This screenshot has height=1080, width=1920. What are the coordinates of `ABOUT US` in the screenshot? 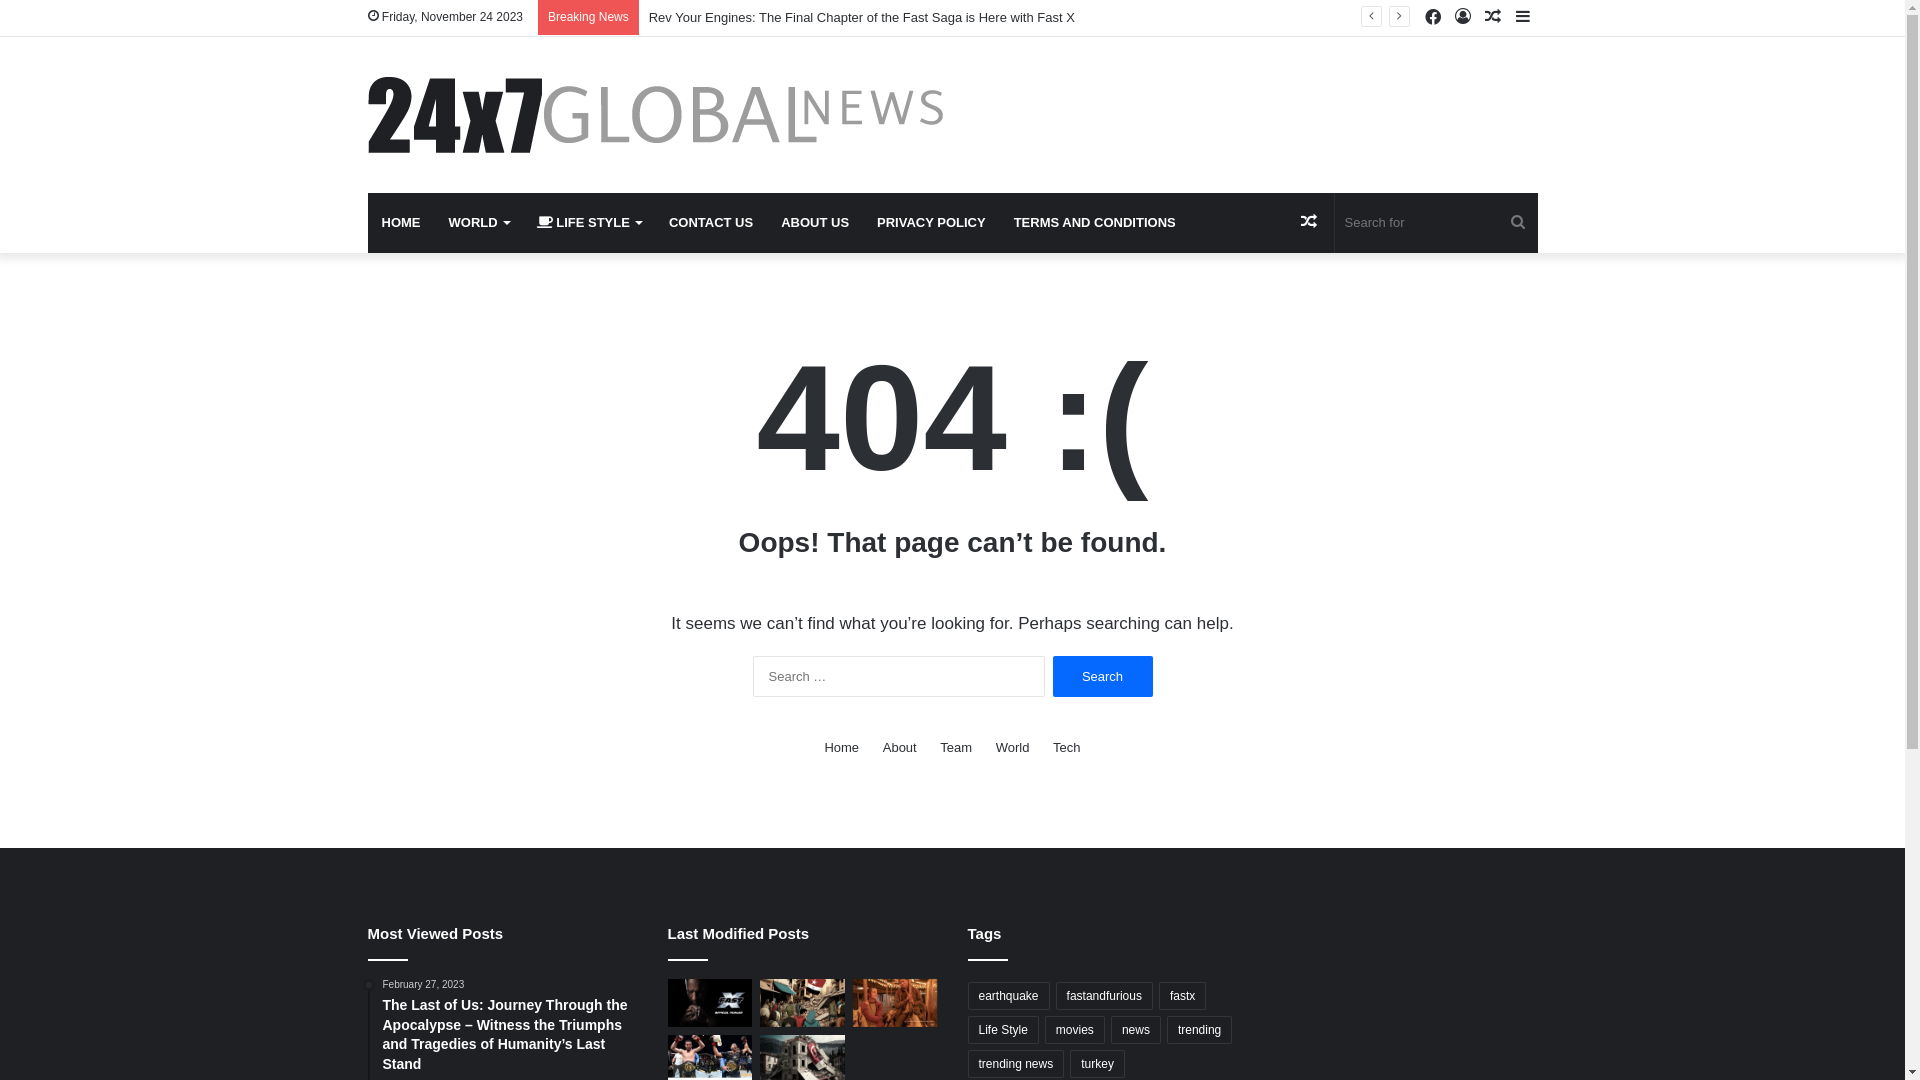 It's located at (815, 223).